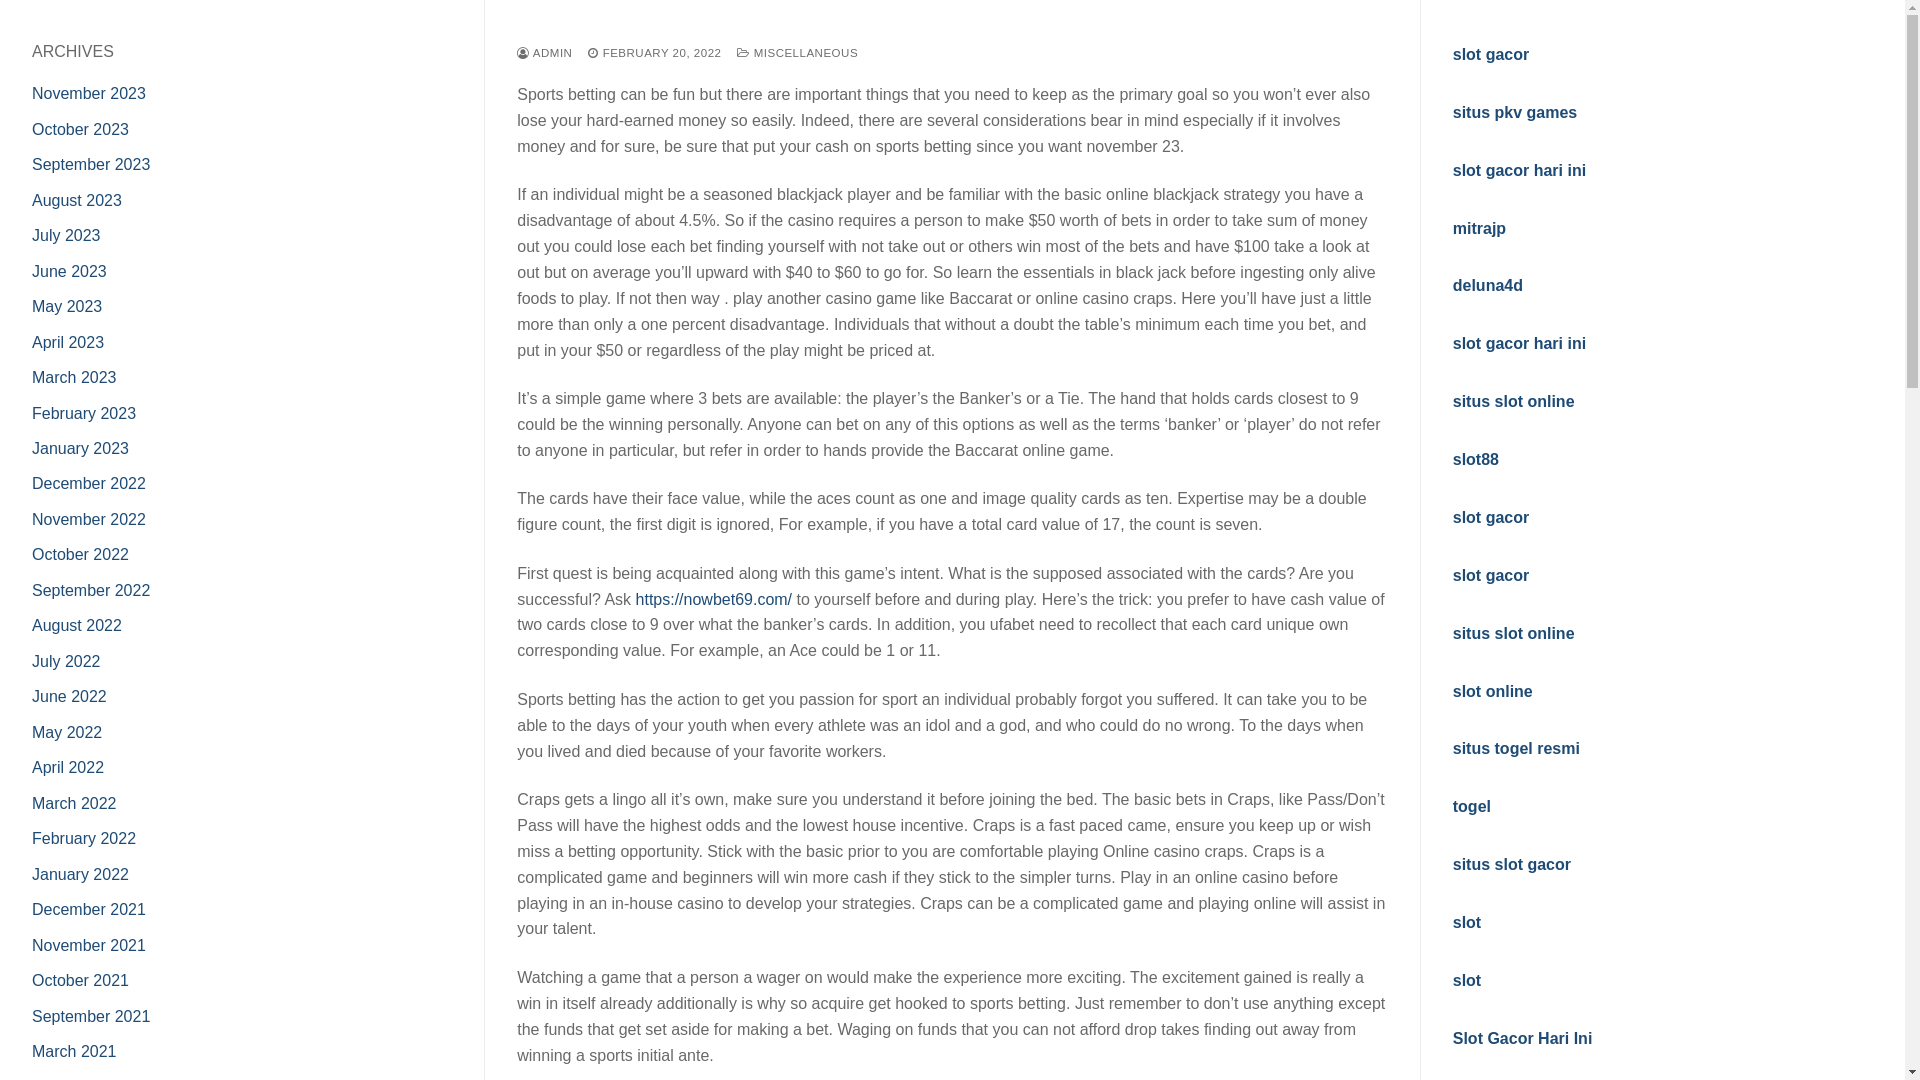 The image size is (1920, 1080). Describe the element at coordinates (398, 696) in the screenshot. I see `June 2022` at that location.